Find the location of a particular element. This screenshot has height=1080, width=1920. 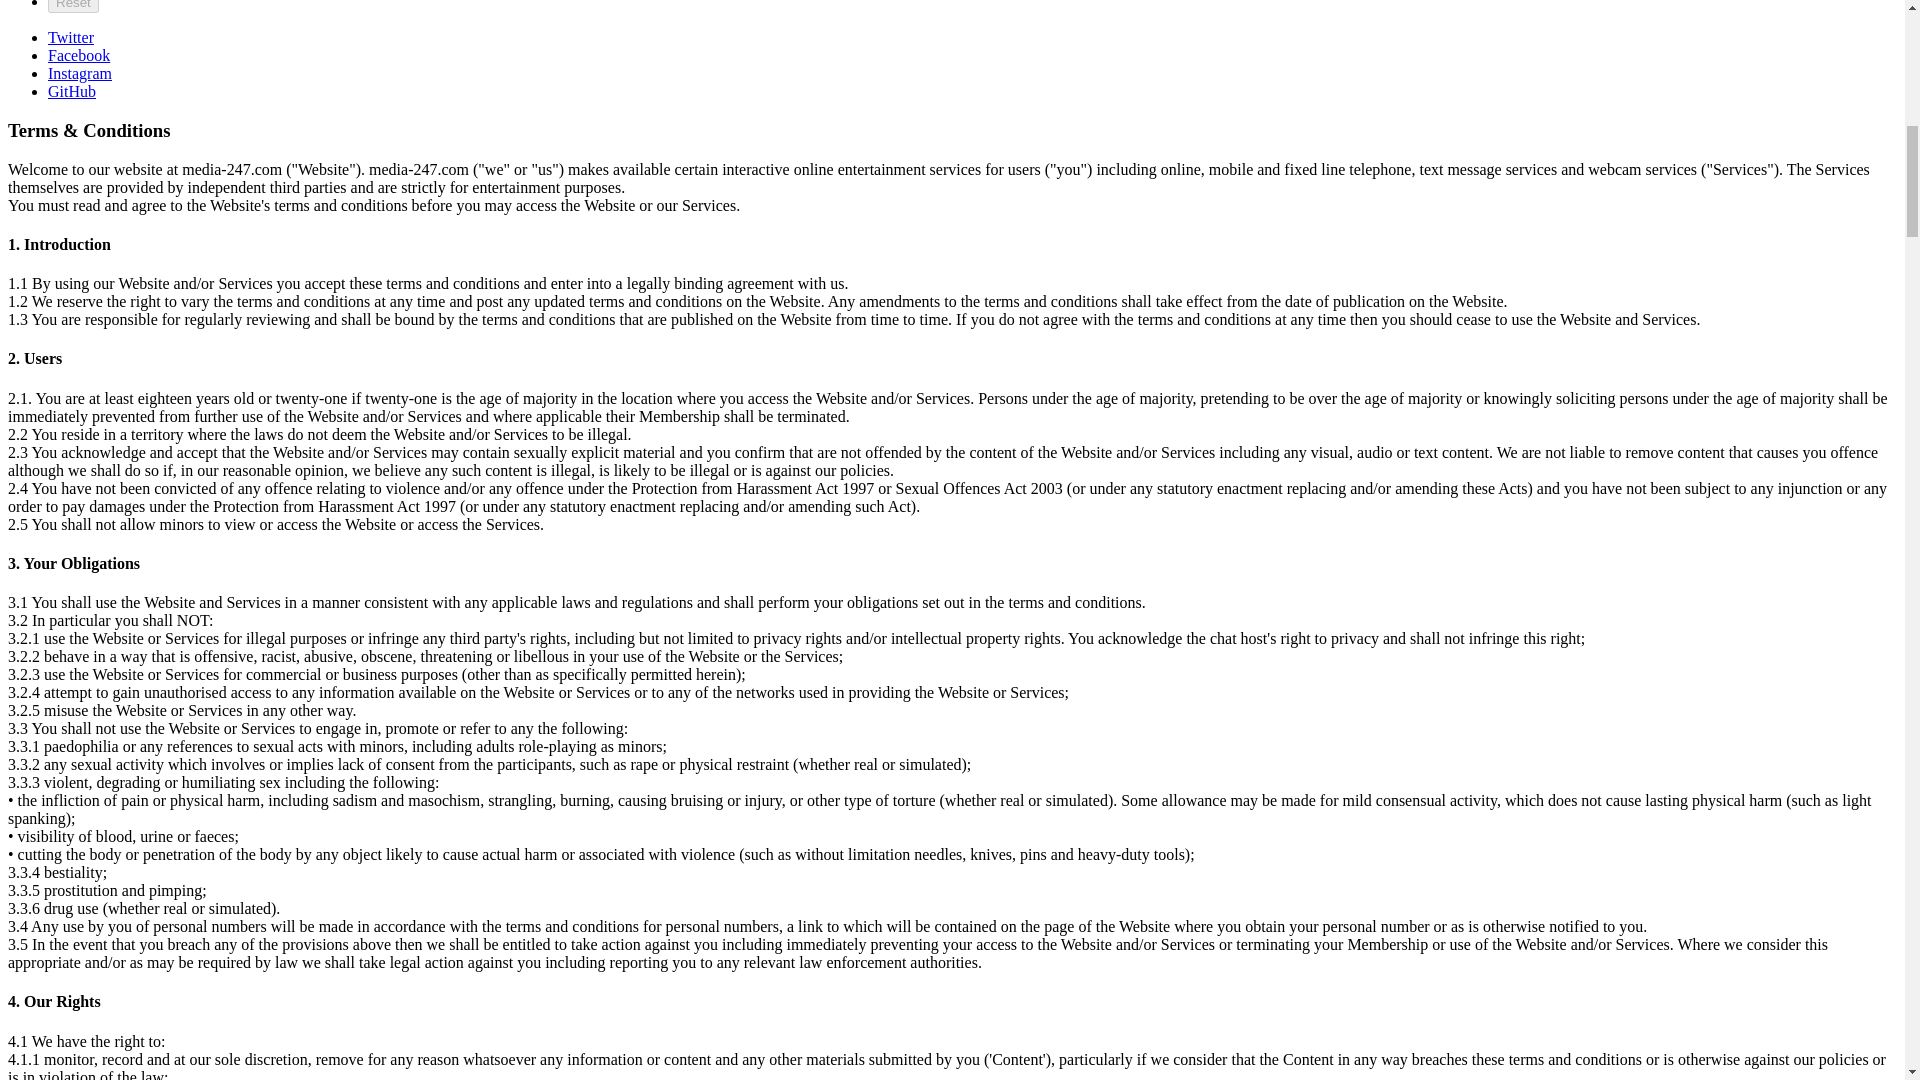

Facebook is located at coordinates (78, 55).